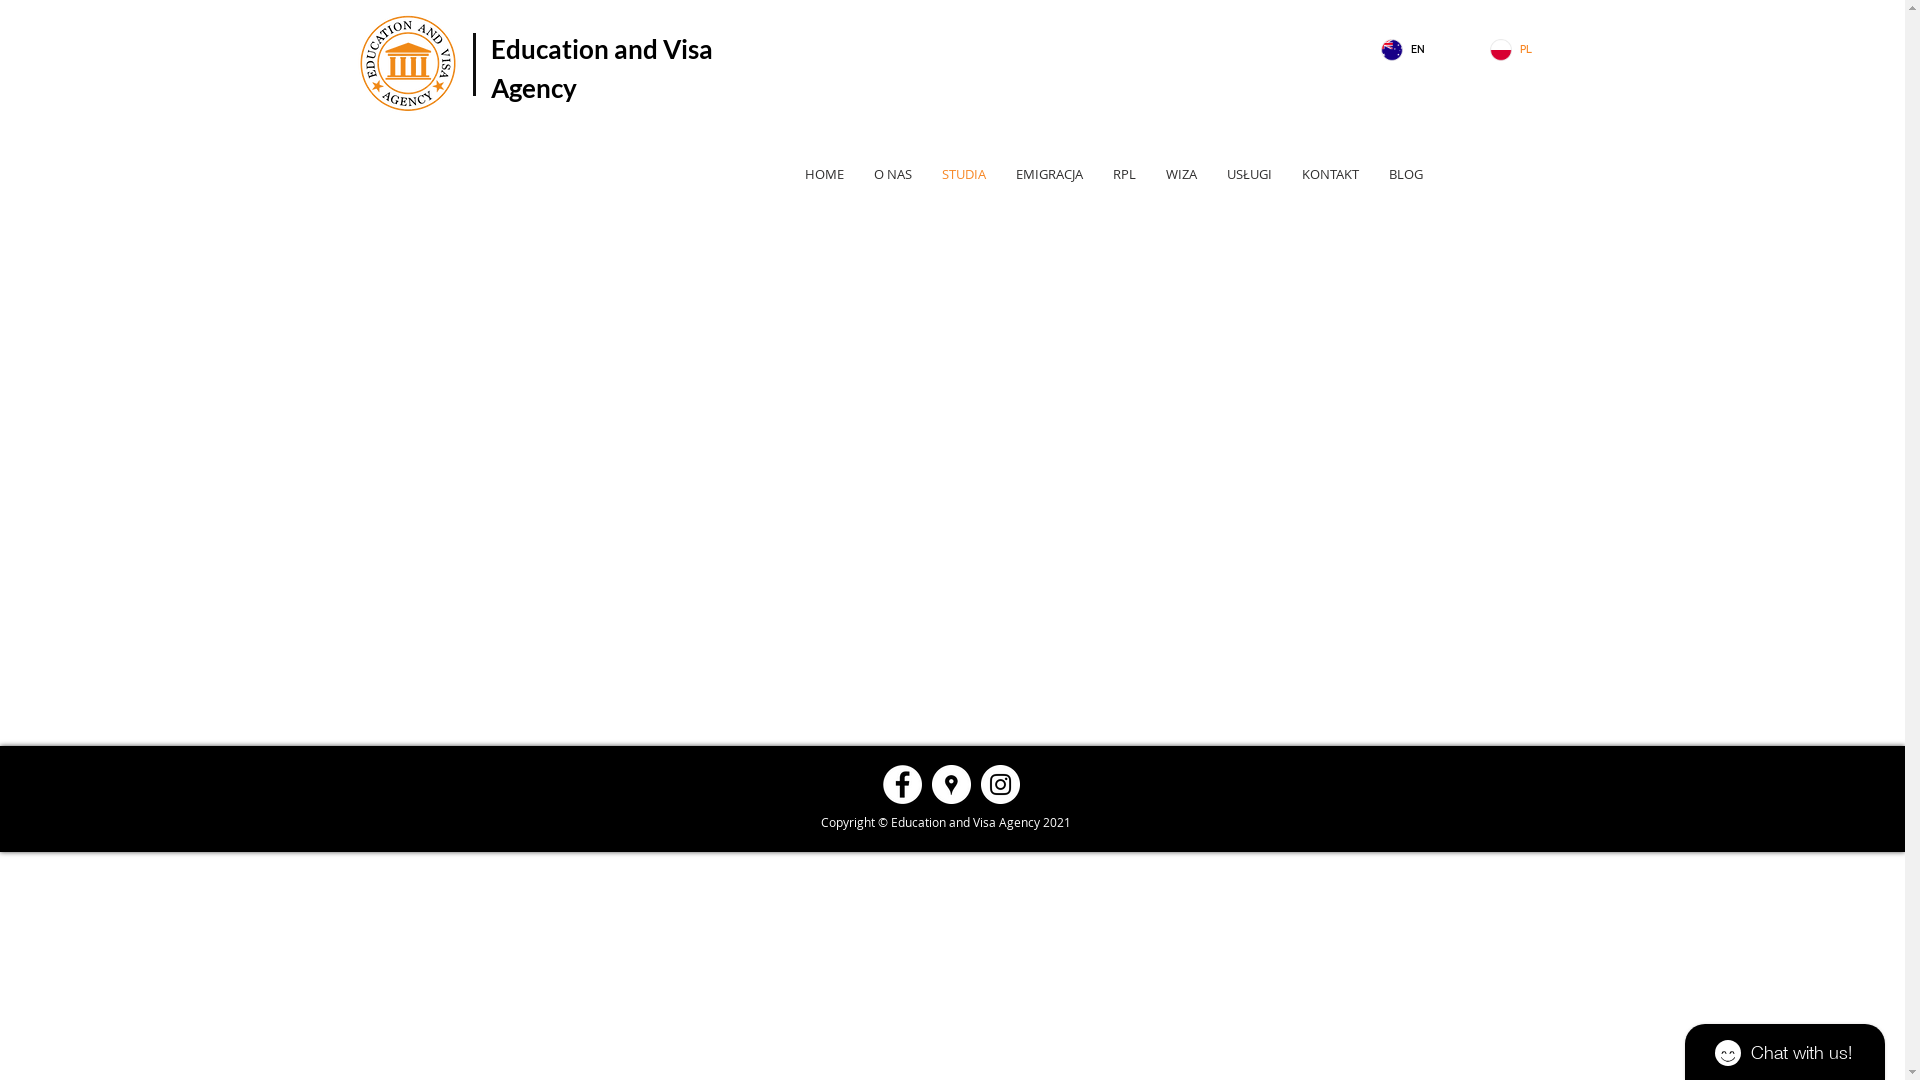 This screenshot has width=1920, height=1080. Describe the element at coordinates (1124, 174) in the screenshot. I see `RPL` at that location.